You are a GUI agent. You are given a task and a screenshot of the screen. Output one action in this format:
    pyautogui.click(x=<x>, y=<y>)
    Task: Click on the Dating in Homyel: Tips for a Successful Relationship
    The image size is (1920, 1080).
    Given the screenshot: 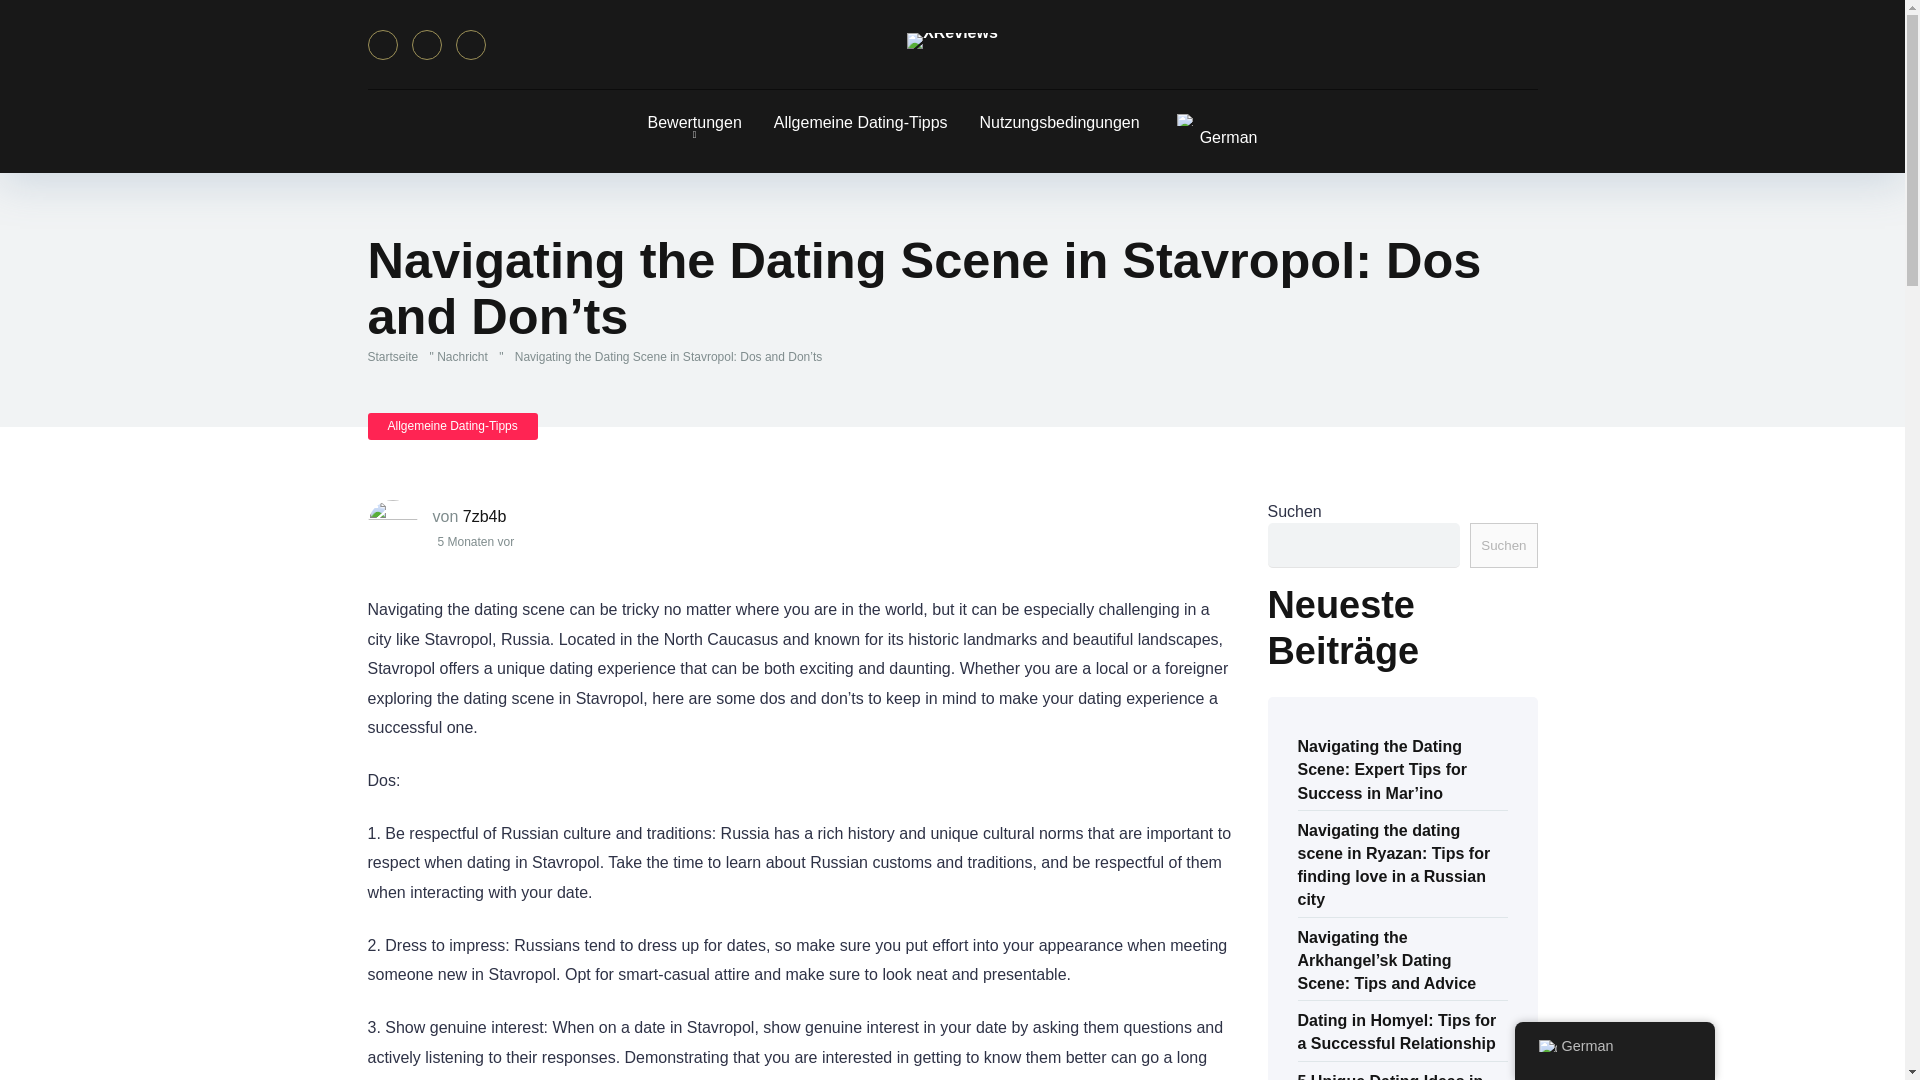 What is the action you would take?
    pyautogui.click(x=1397, y=1030)
    